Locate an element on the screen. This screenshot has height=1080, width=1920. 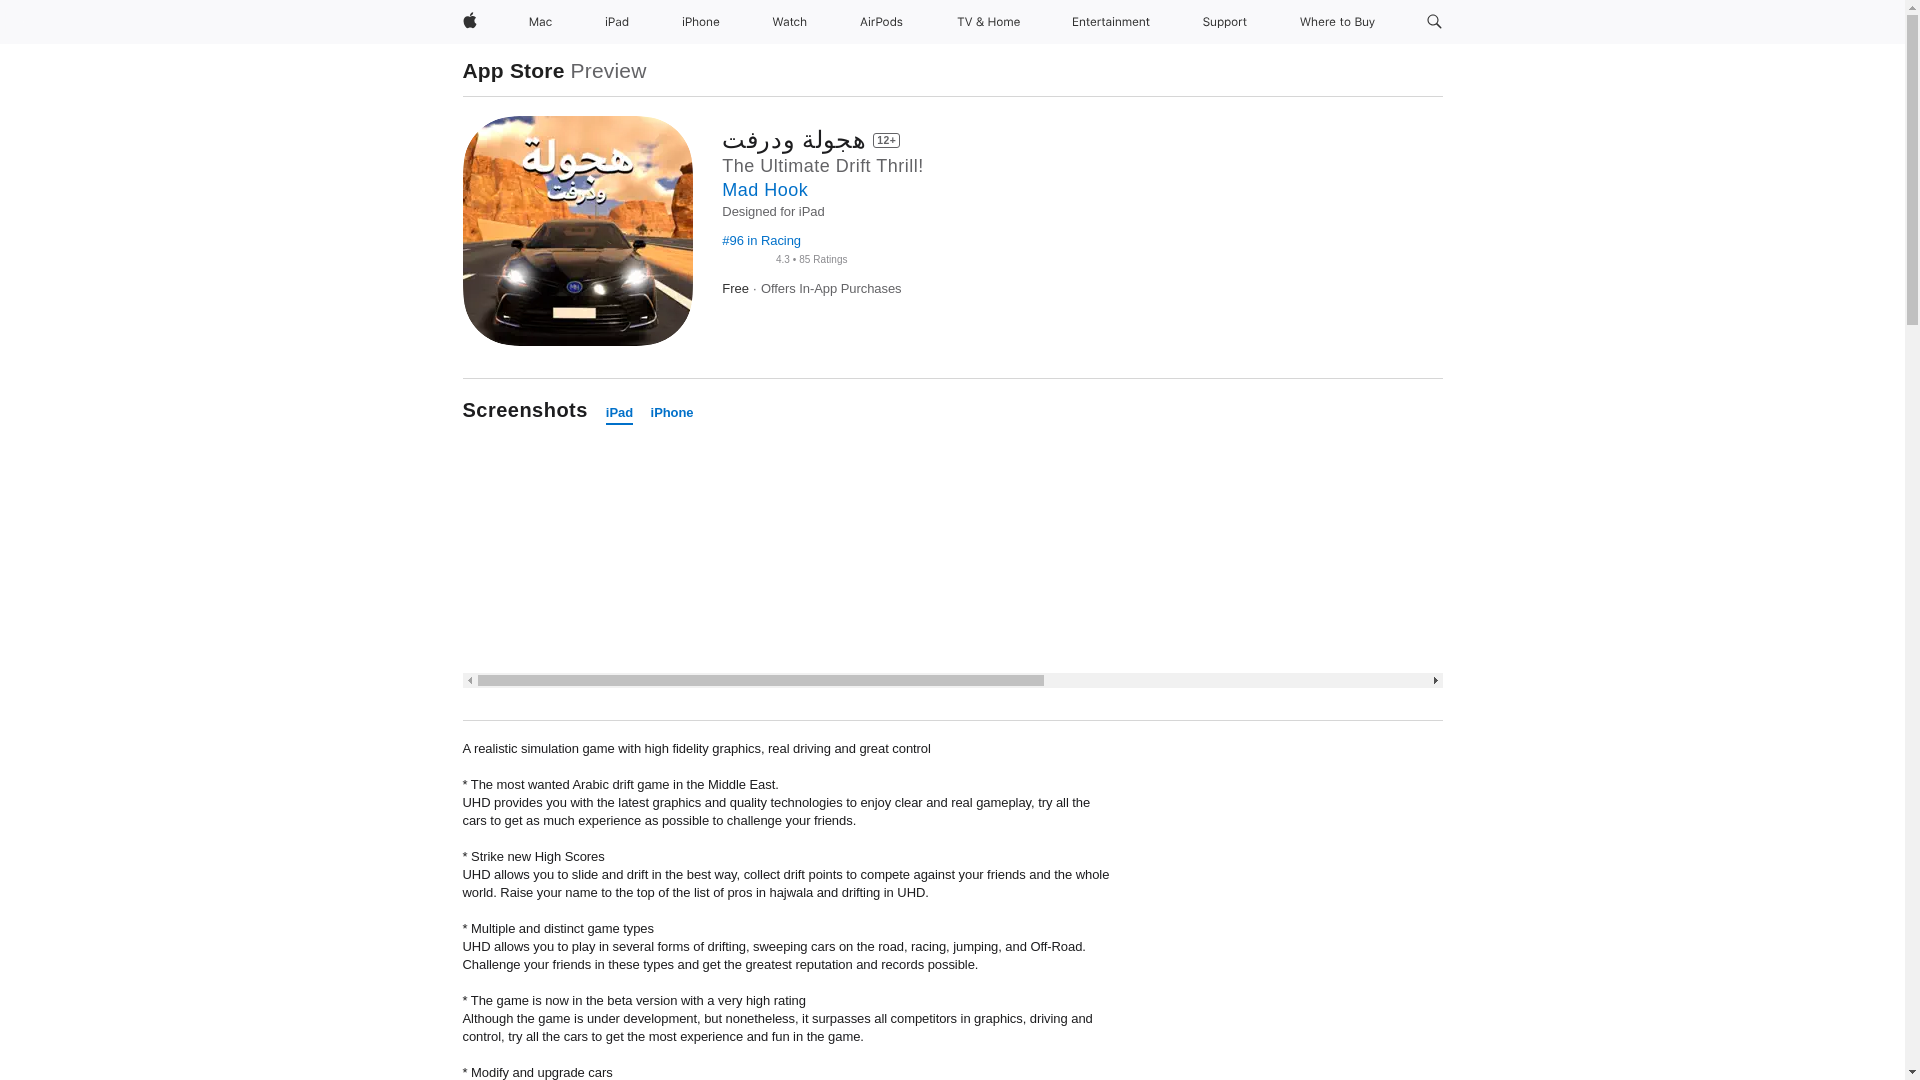
Where to Buy is located at coordinates (1337, 22).